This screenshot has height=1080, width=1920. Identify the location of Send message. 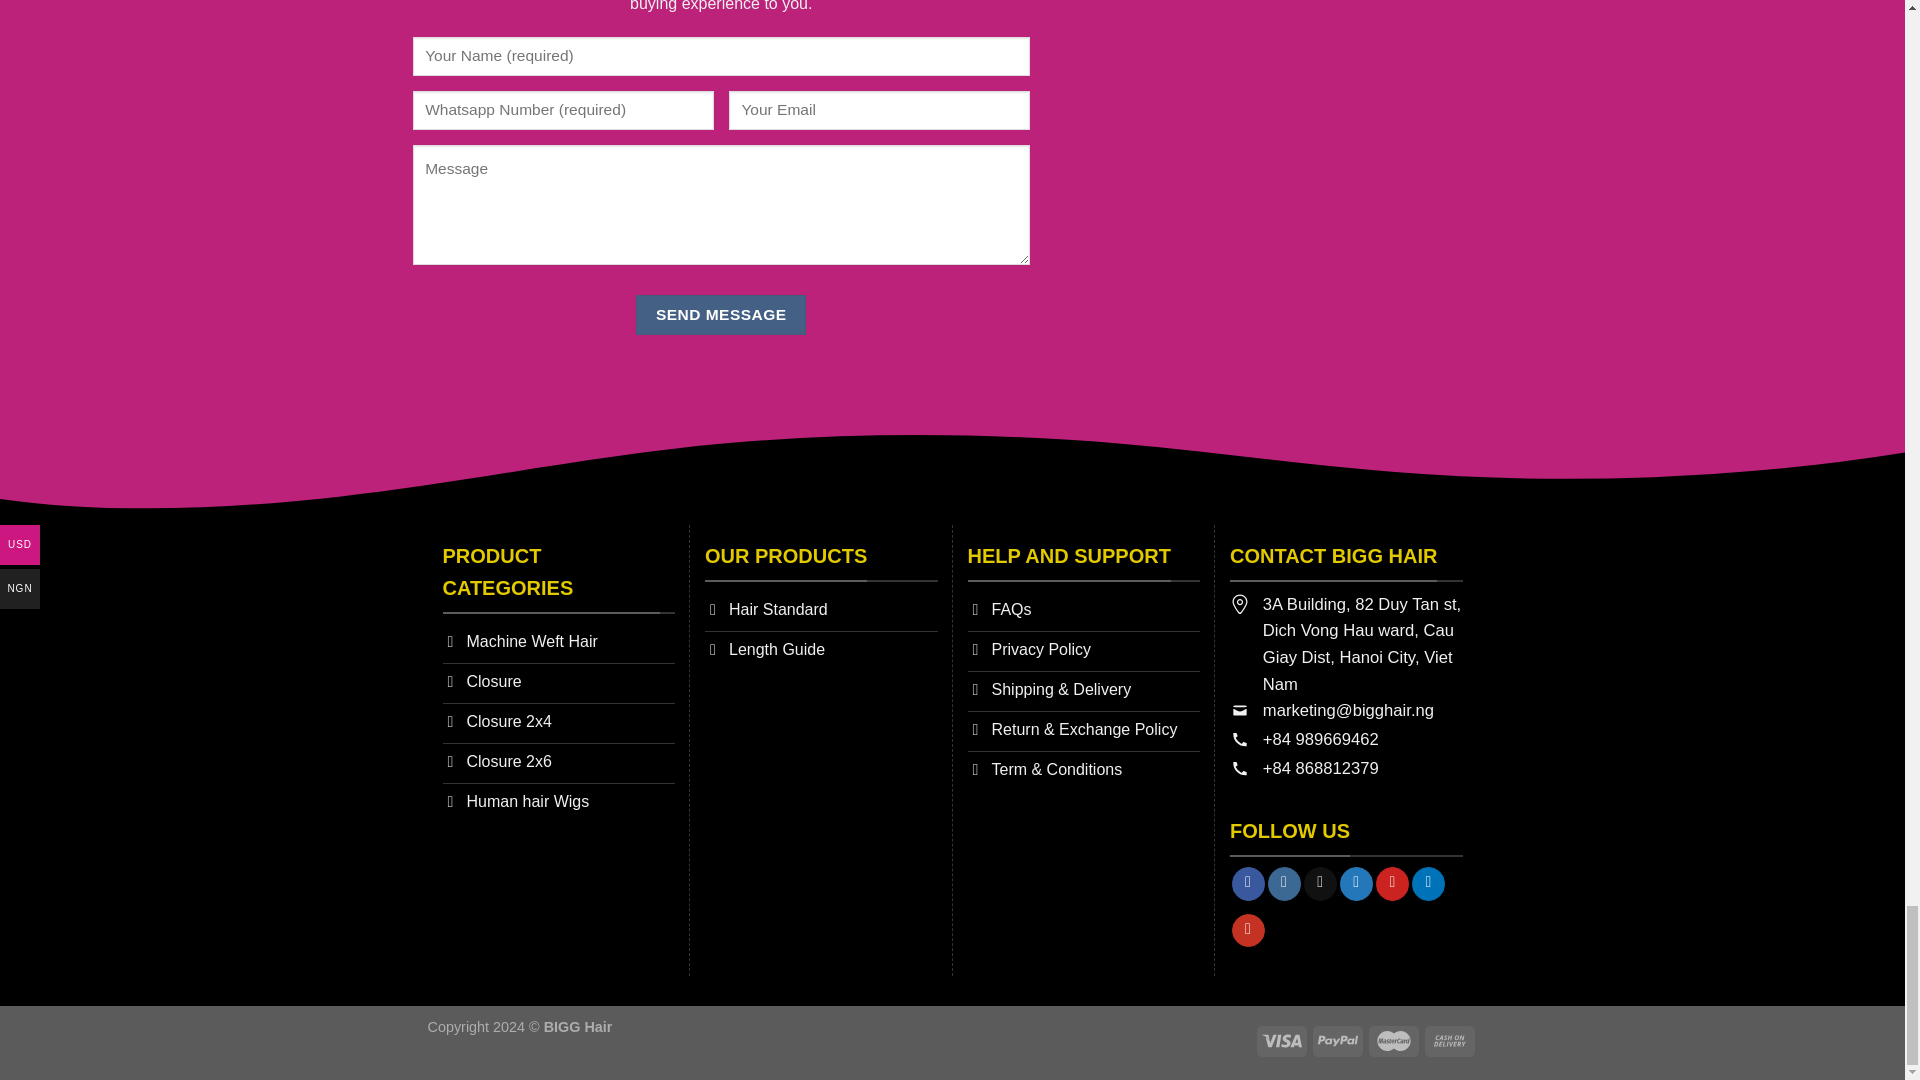
(720, 314).